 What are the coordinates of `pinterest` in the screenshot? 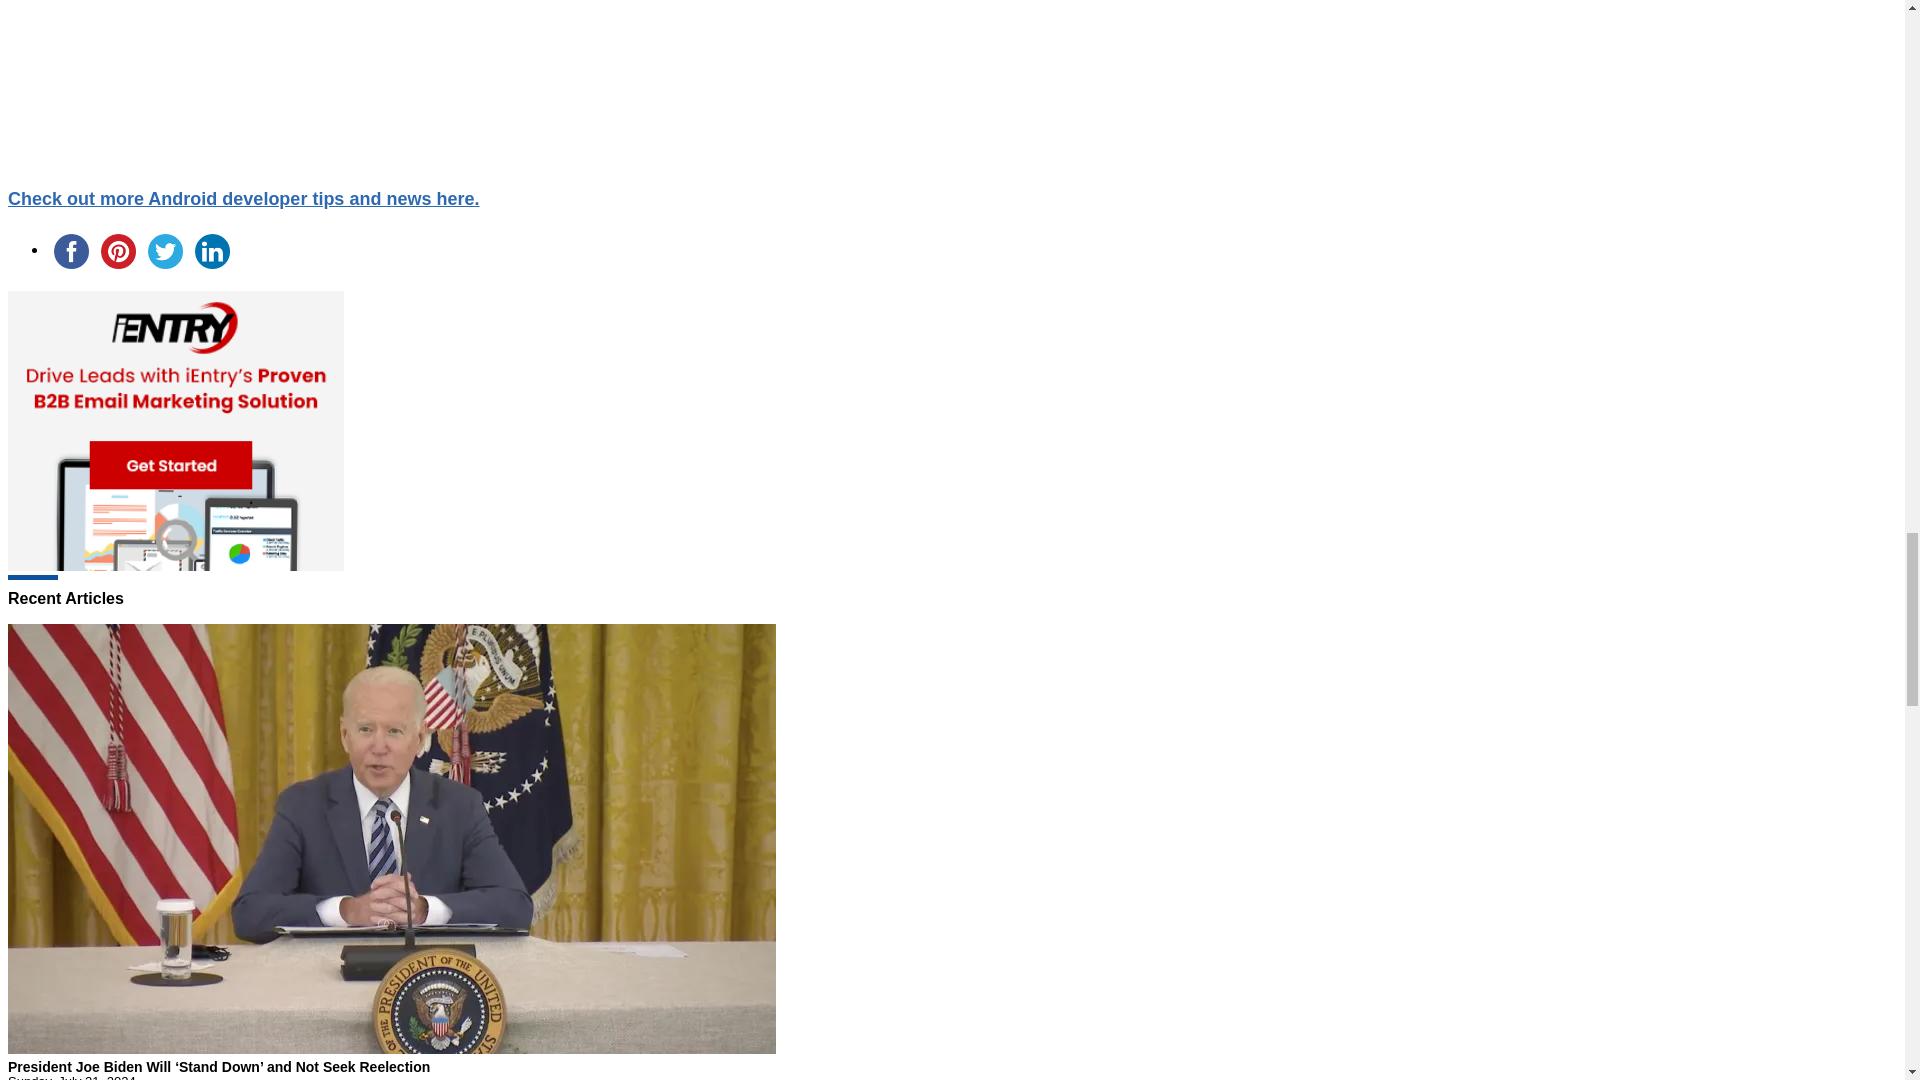 It's located at (118, 251).